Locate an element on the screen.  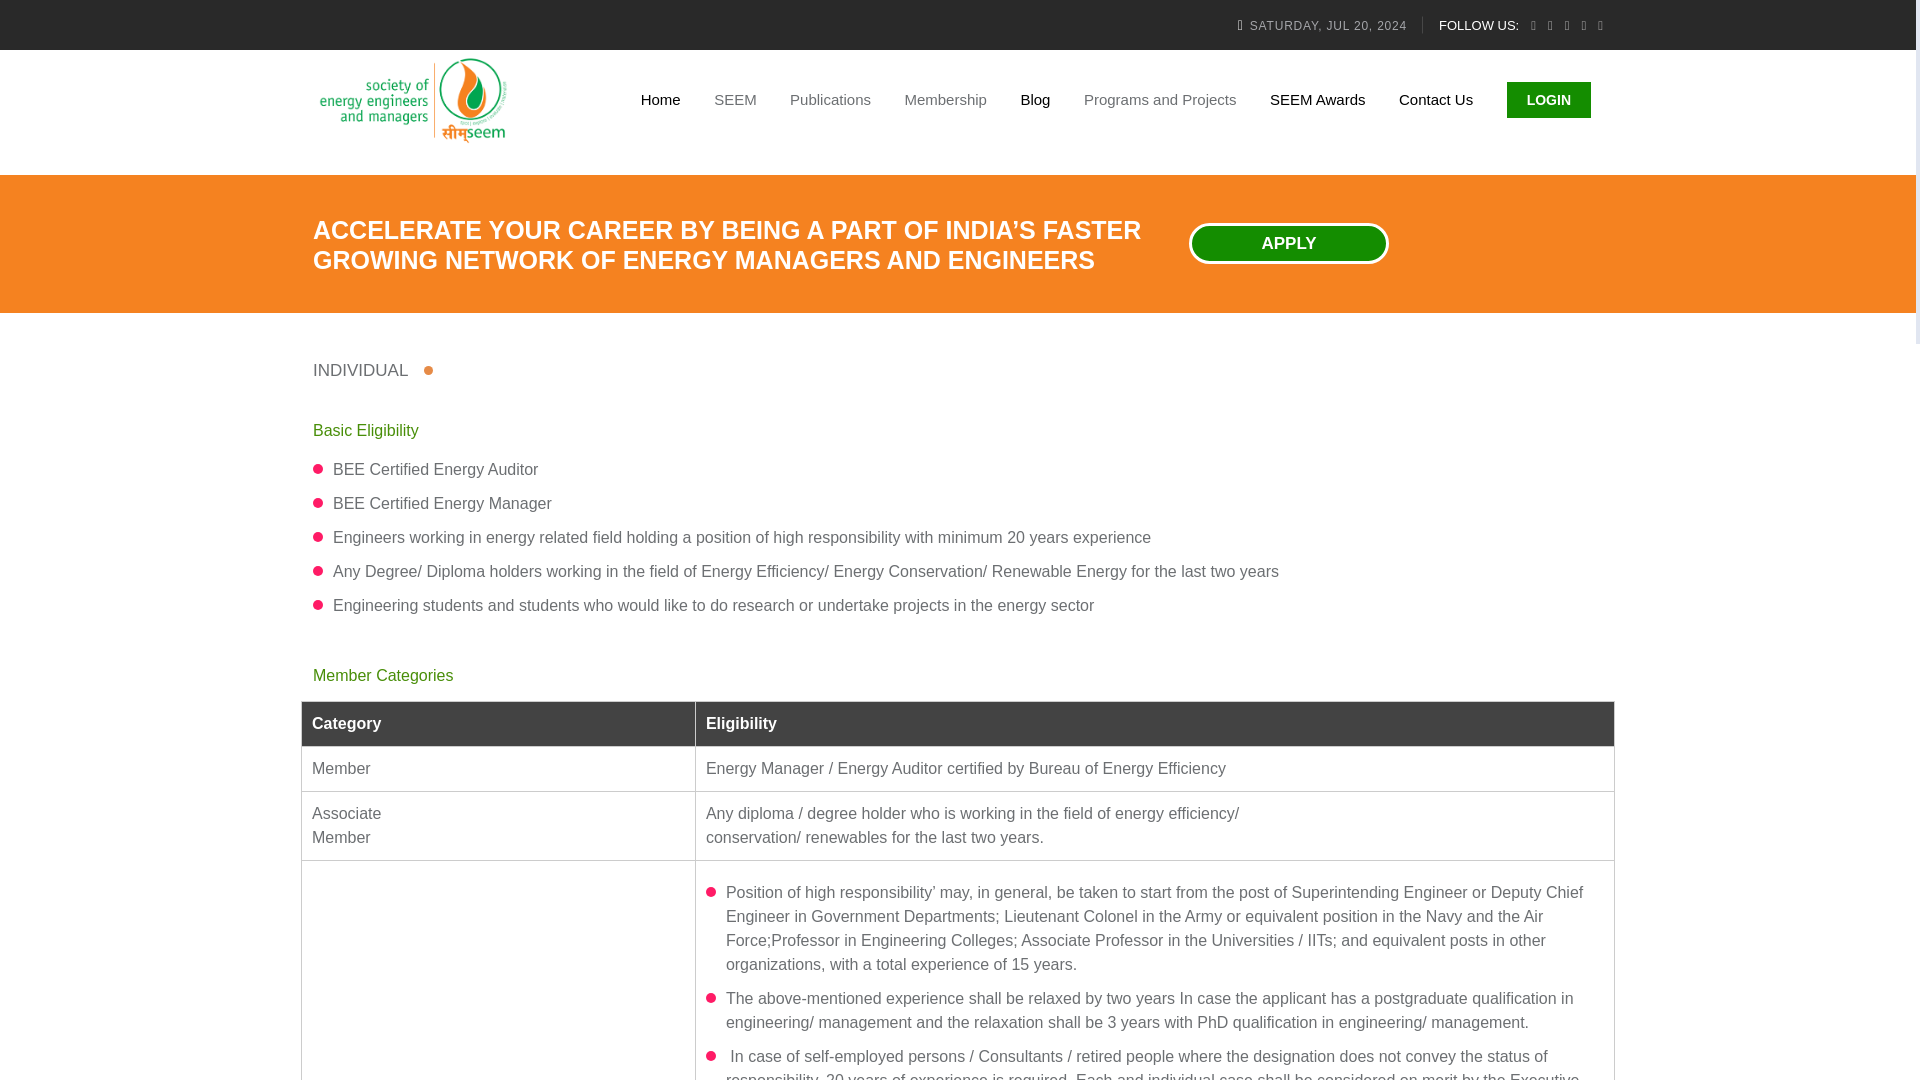
SEEM Awards is located at coordinates (1318, 100).